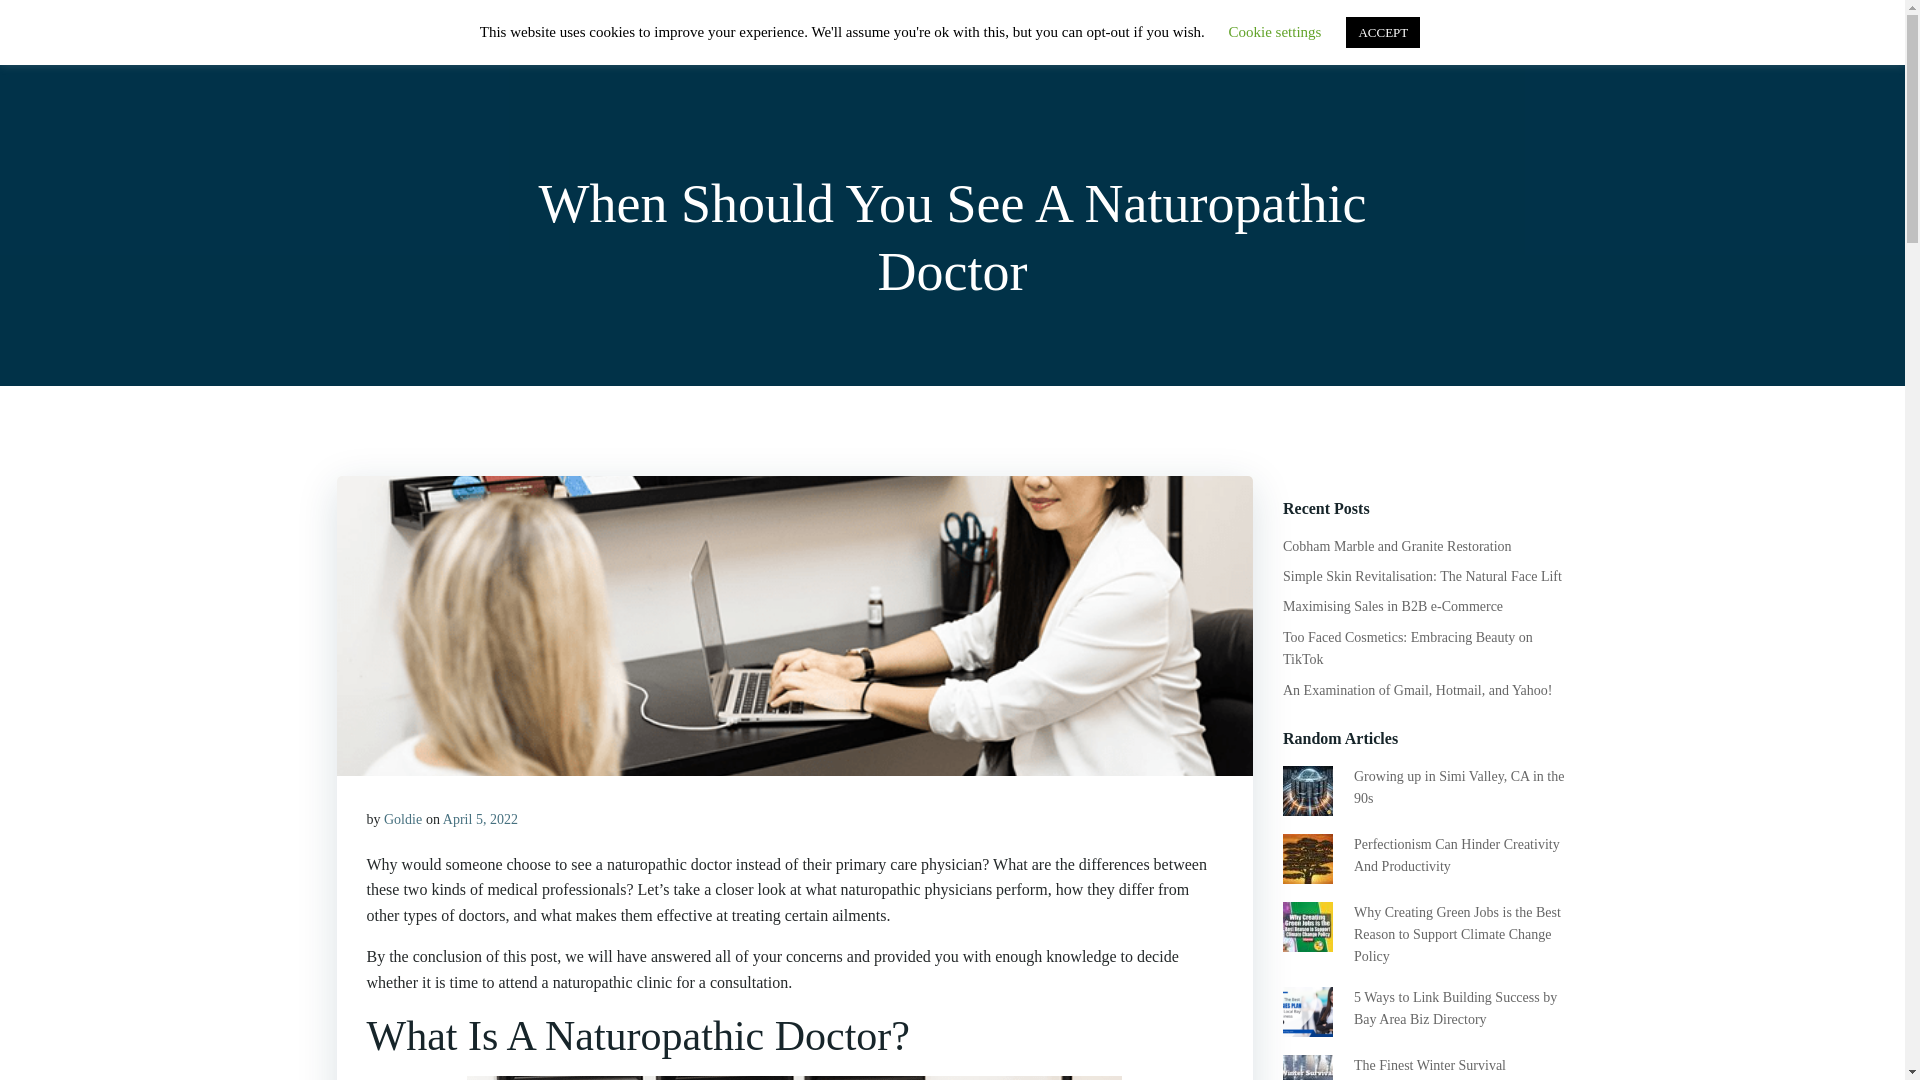 The width and height of the screenshot is (1920, 1080). What do you see at coordinates (380, 38) in the screenshot?
I see `IDT Web` at bounding box center [380, 38].